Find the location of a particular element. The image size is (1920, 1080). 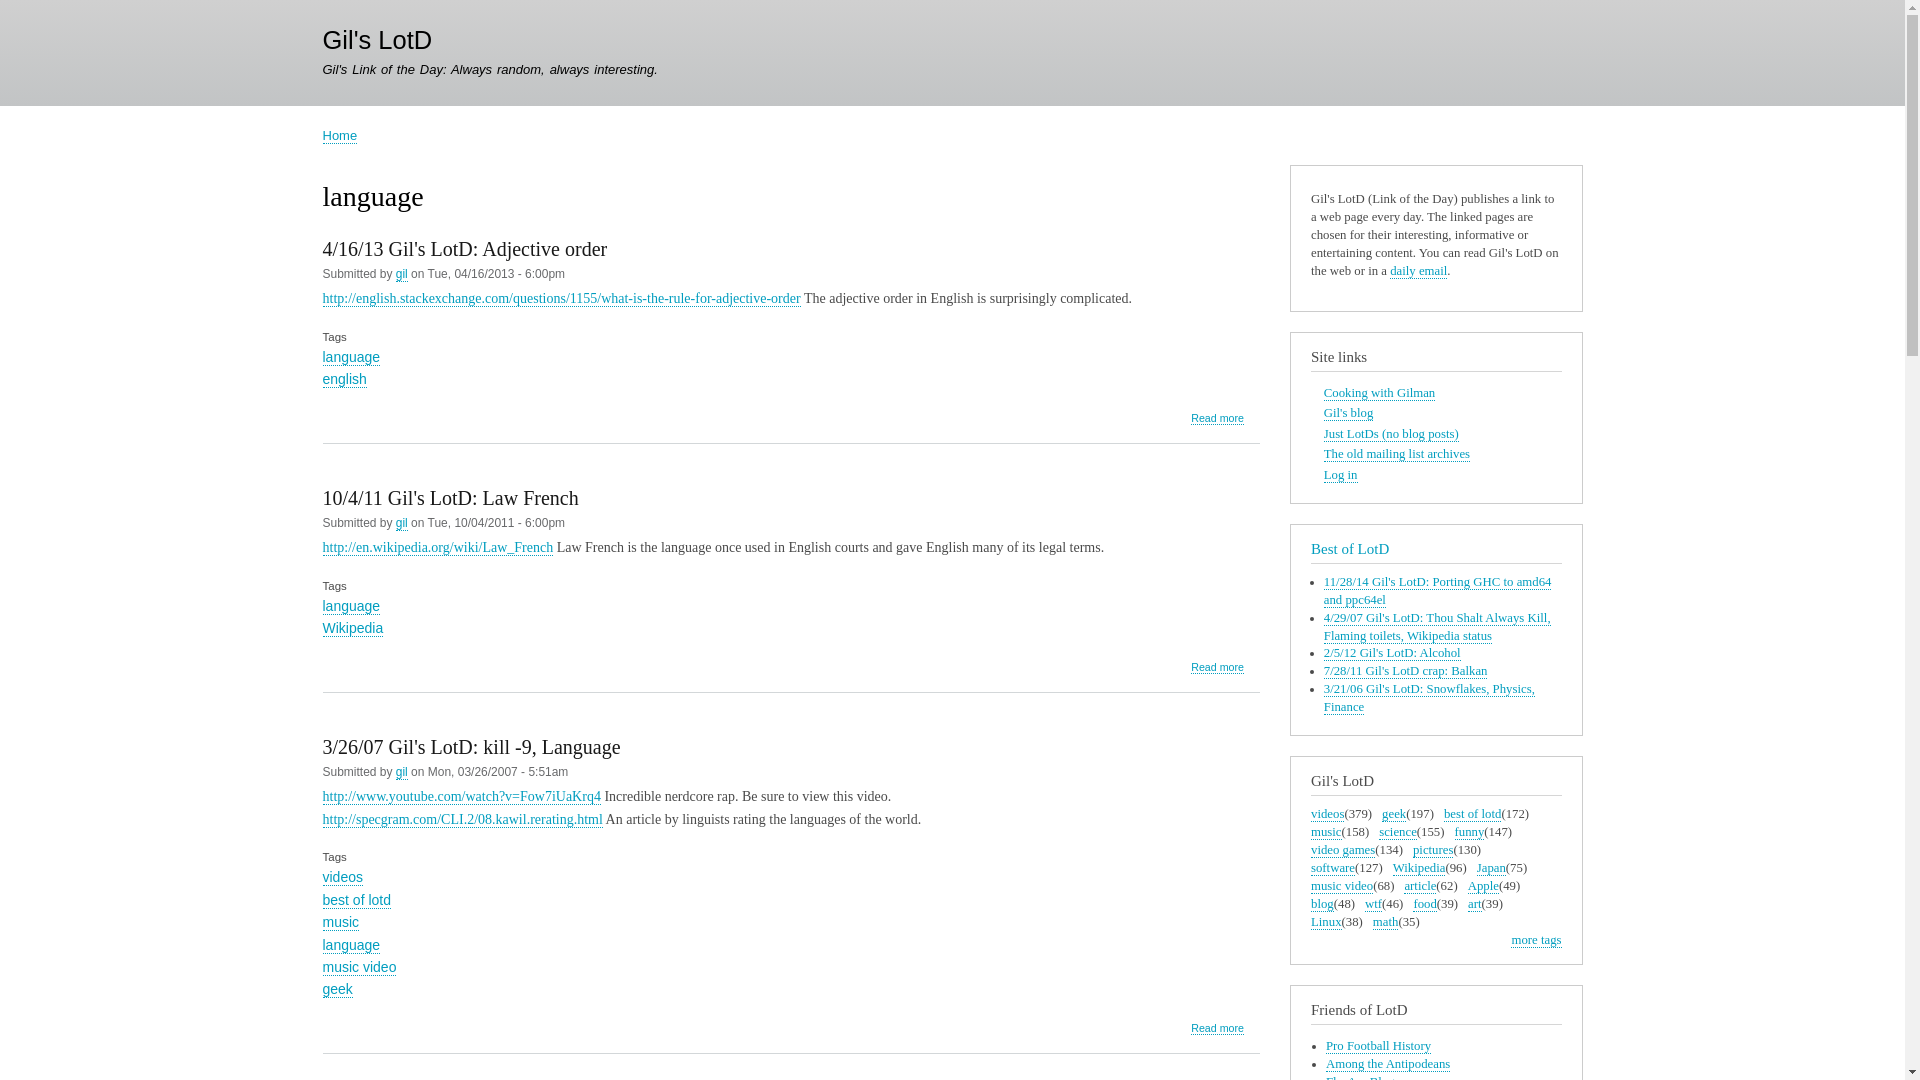

language is located at coordinates (351, 357).